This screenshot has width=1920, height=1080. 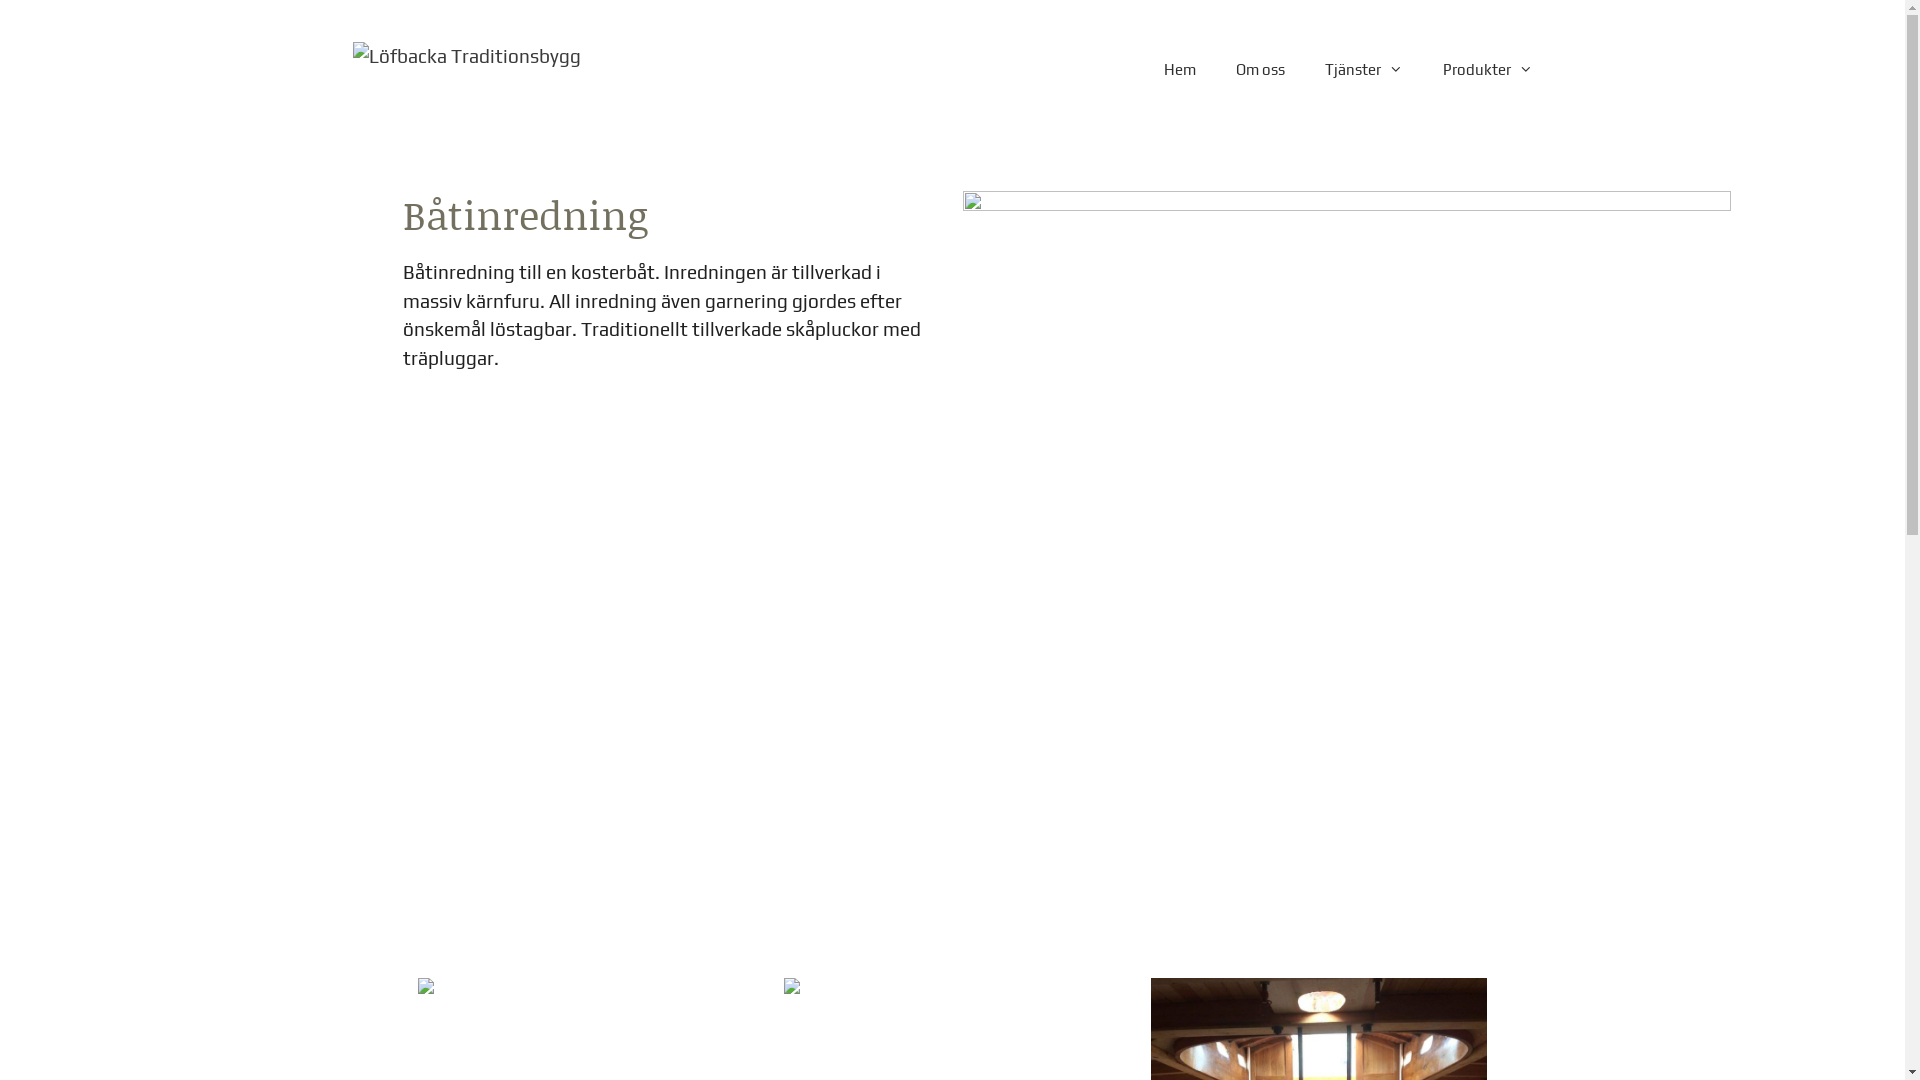 What do you see at coordinates (1260, 70) in the screenshot?
I see `Om oss` at bounding box center [1260, 70].